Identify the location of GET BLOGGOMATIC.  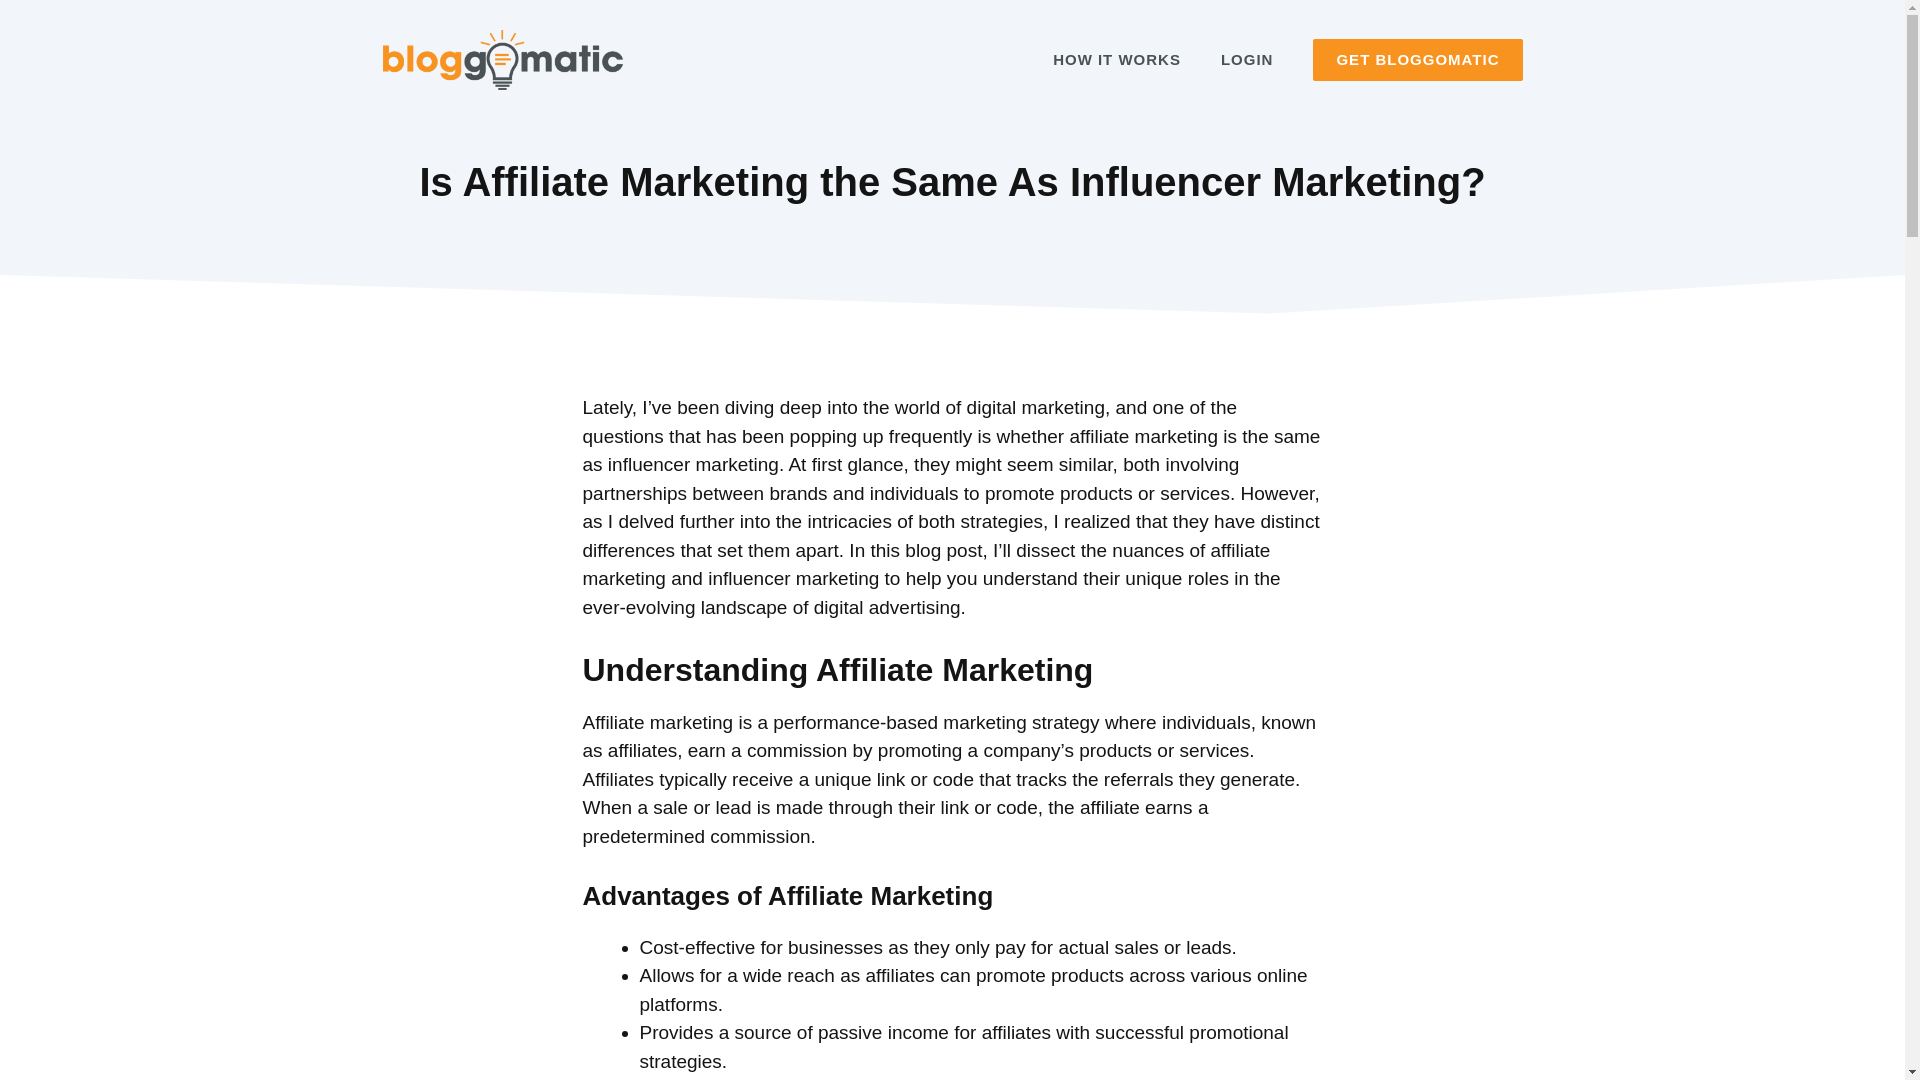
(1418, 60).